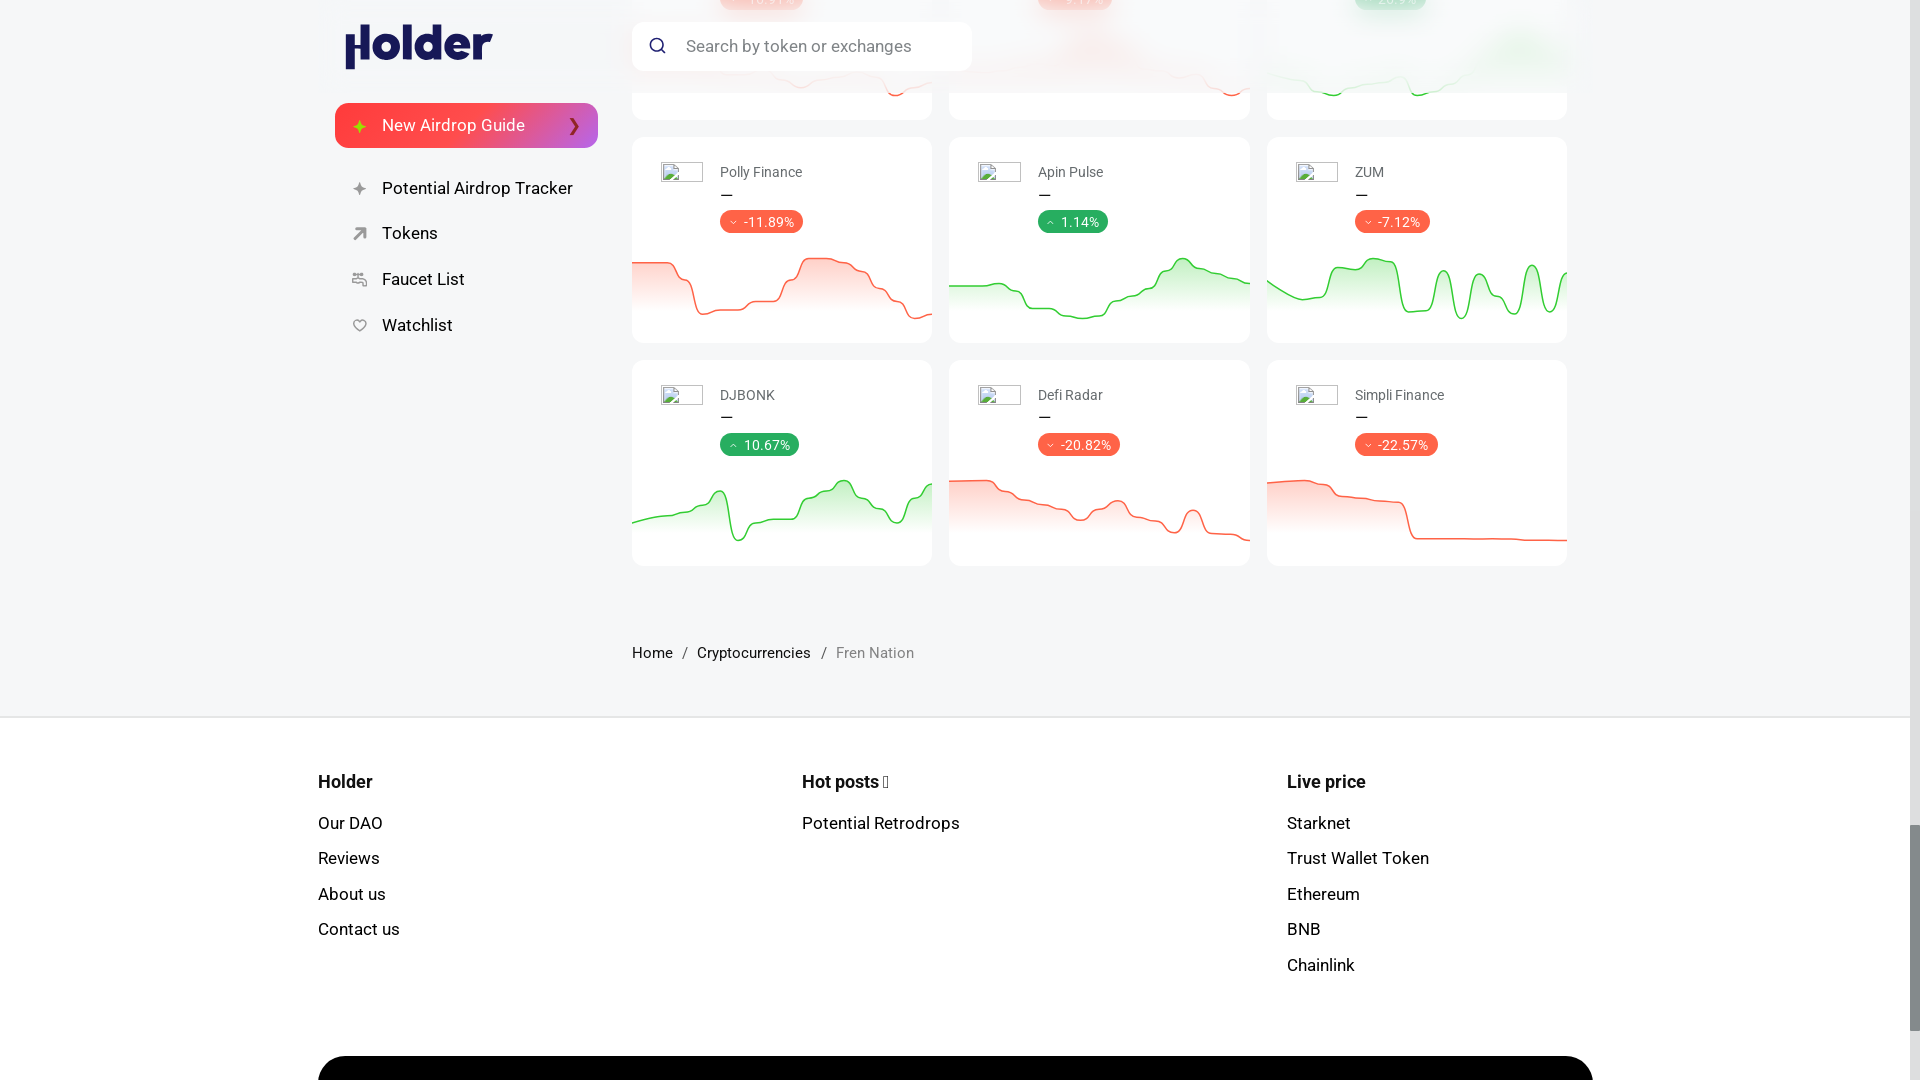  Describe the element at coordinates (652, 652) in the screenshot. I see `Home` at that location.